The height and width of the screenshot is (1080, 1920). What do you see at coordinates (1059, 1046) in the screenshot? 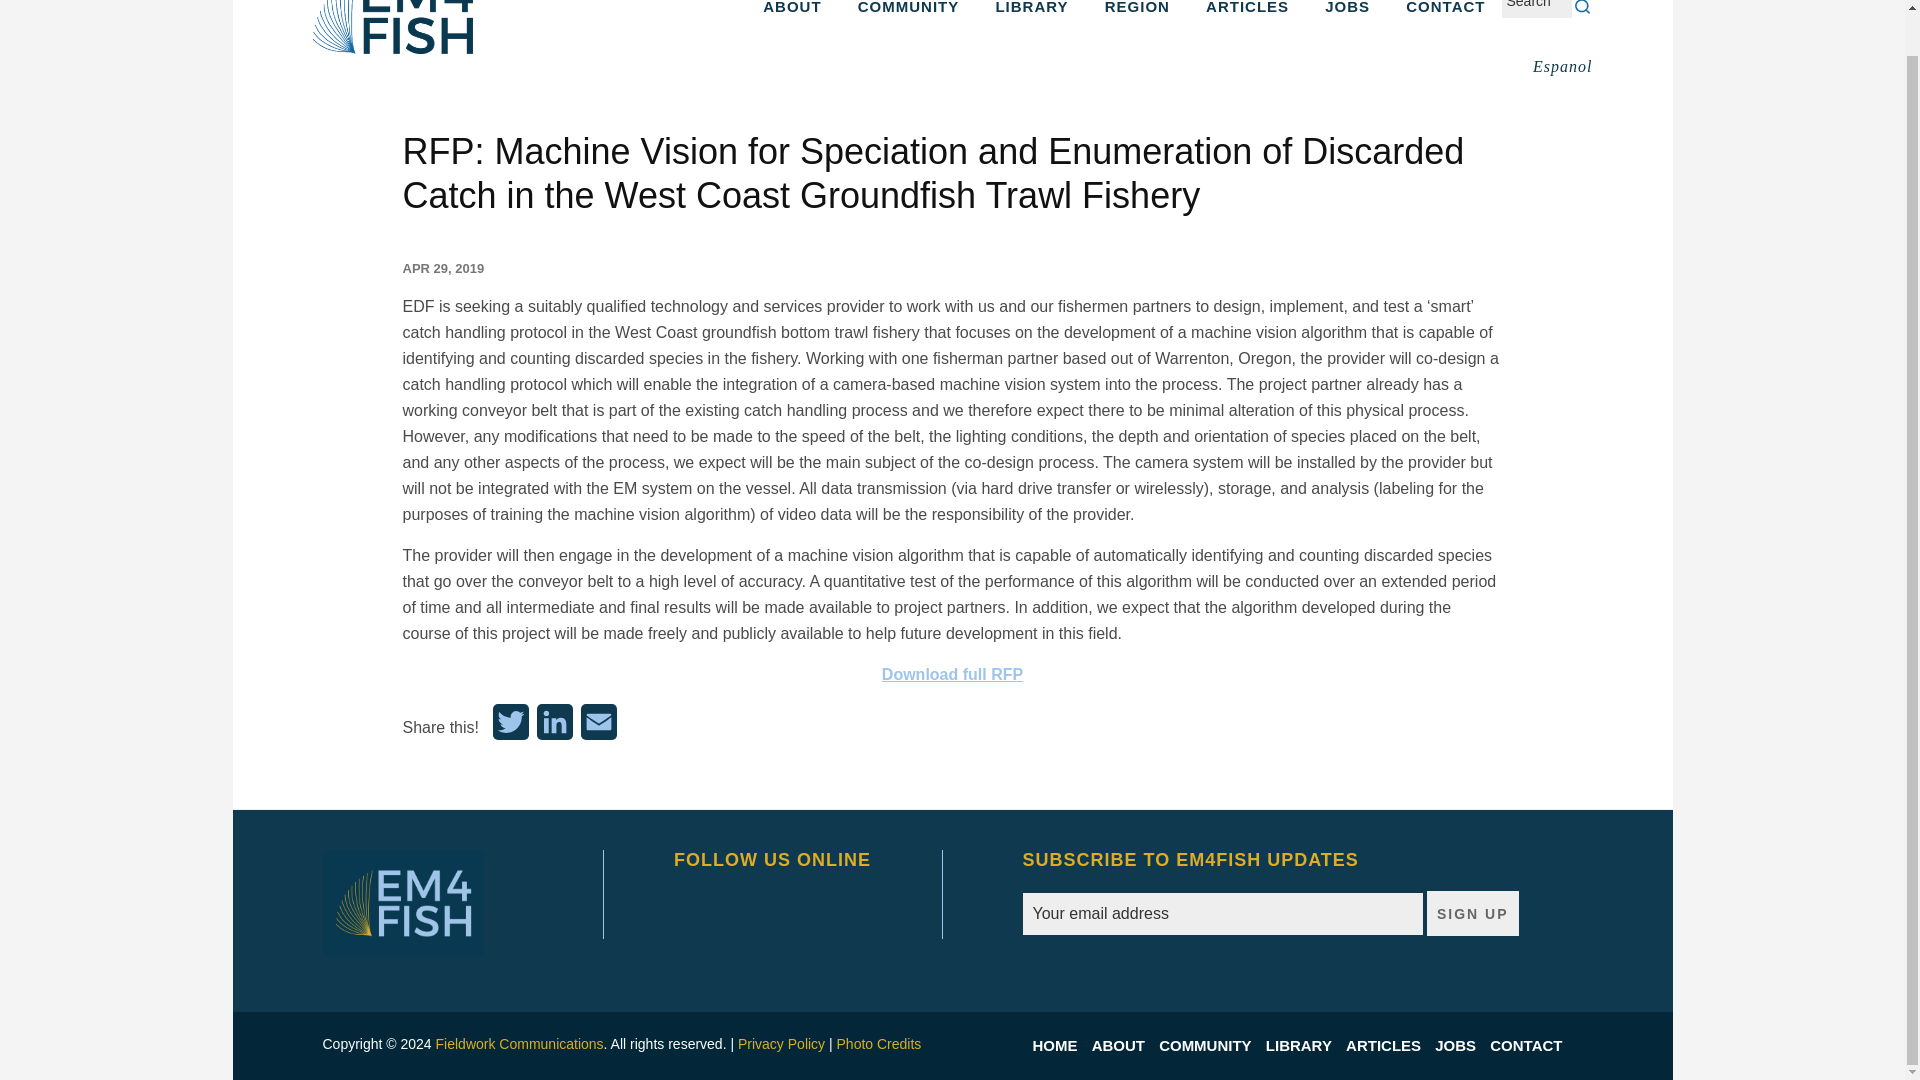
I see `HOME` at bounding box center [1059, 1046].